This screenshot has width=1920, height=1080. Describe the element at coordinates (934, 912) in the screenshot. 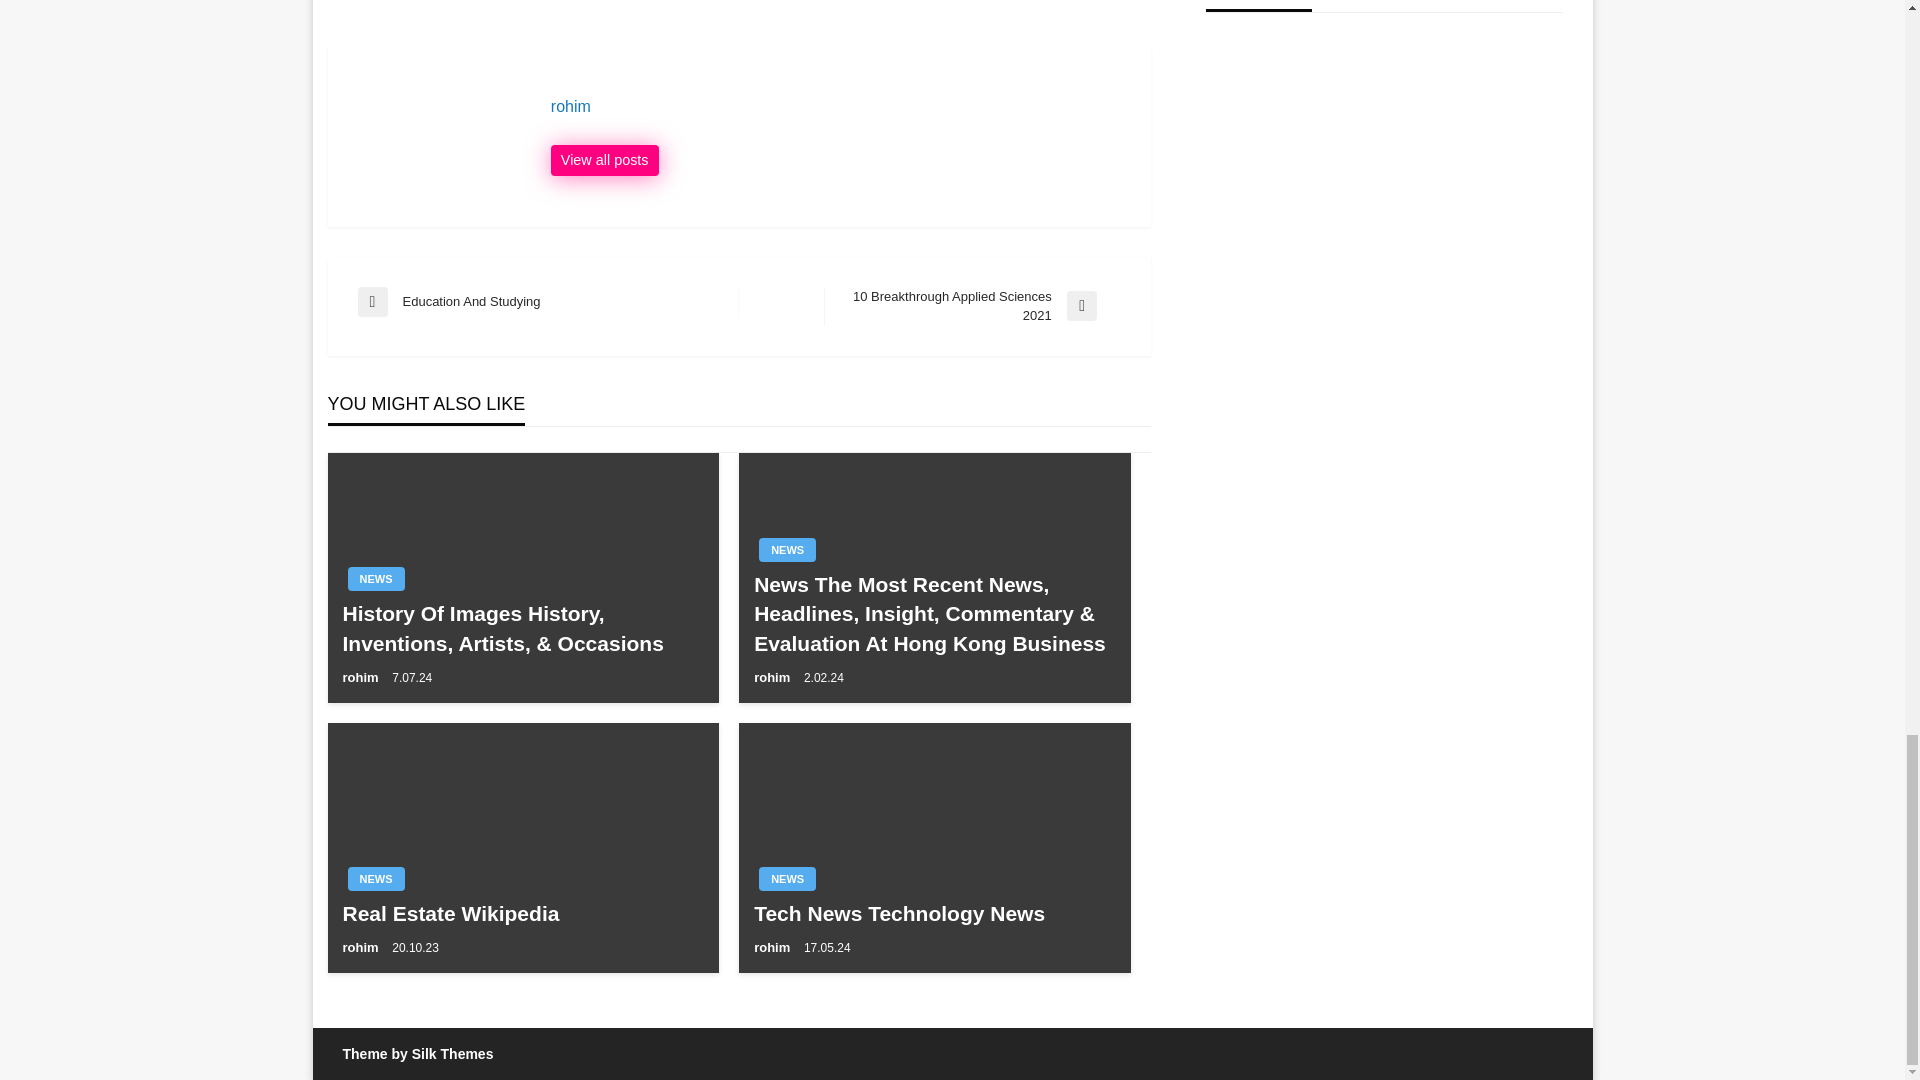

I see `Tech News Technology News` at that location.